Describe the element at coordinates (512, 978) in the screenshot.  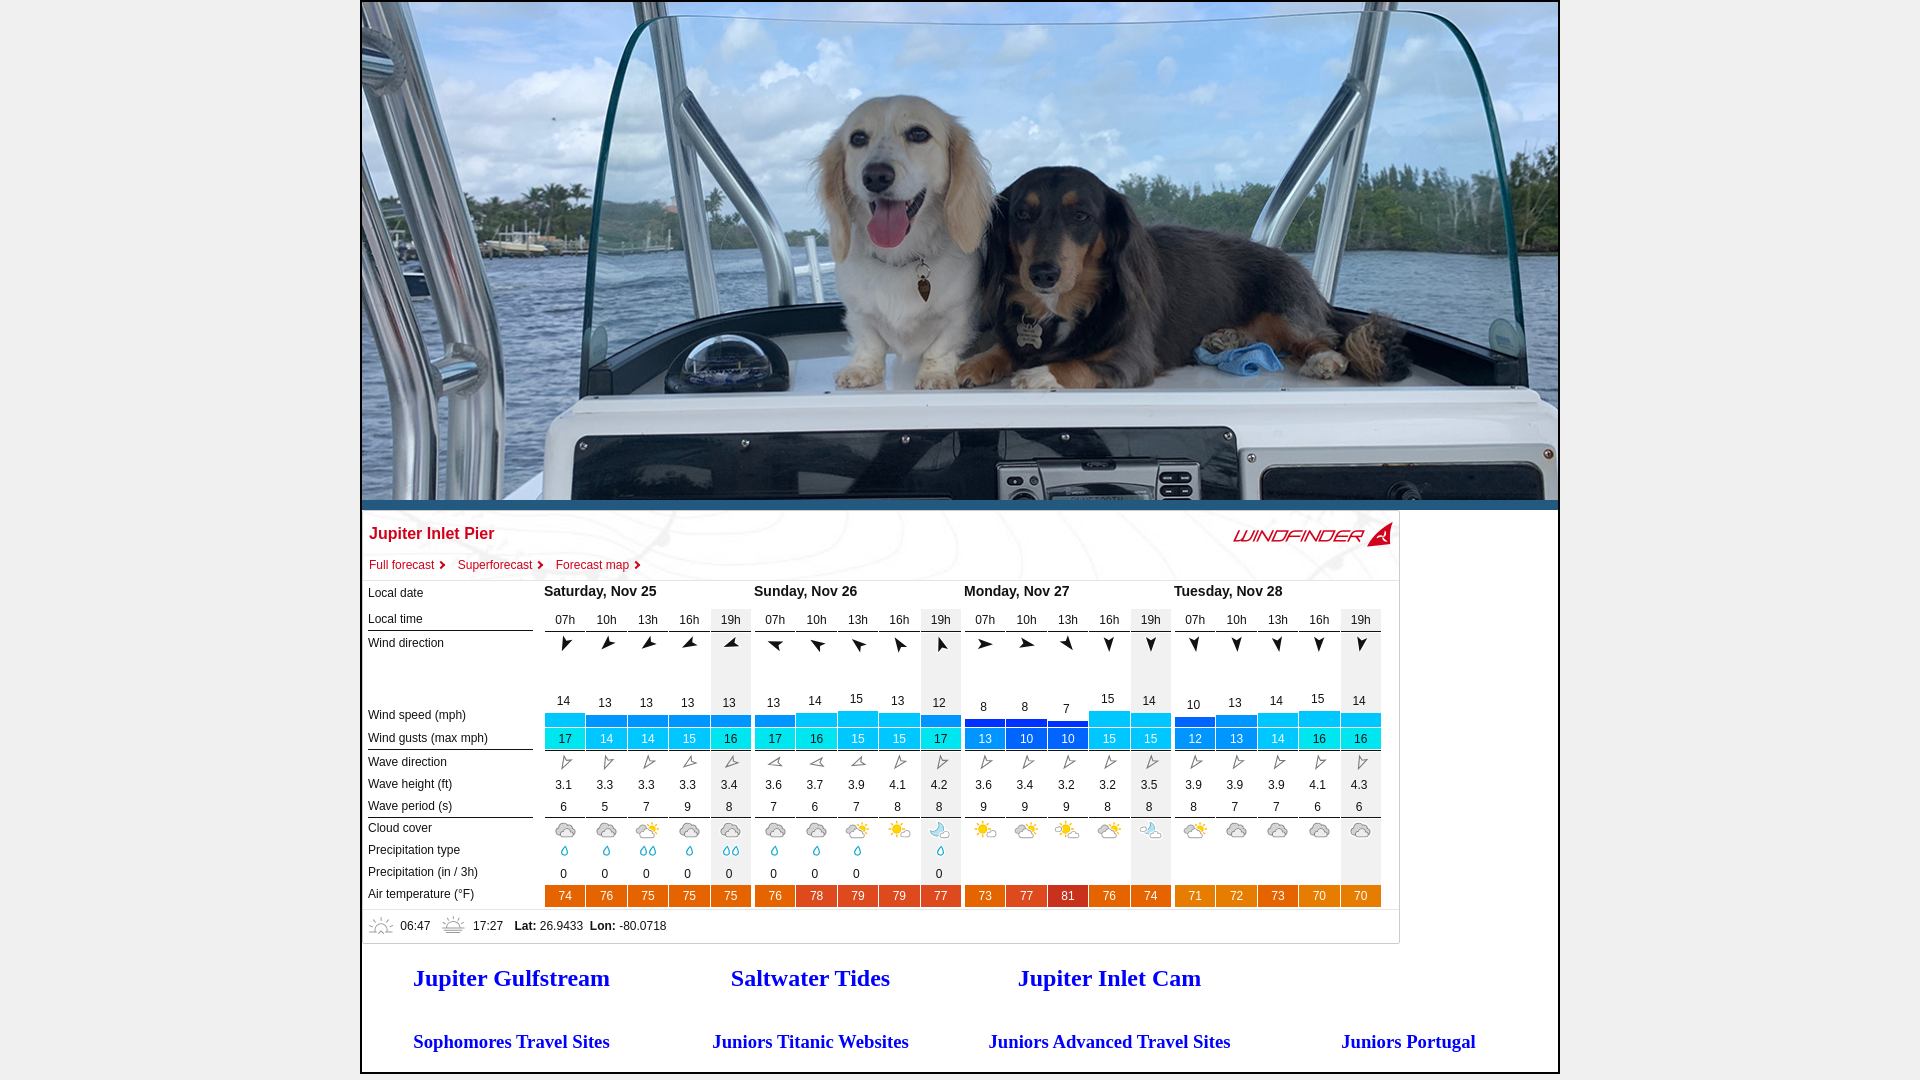
I see `Jupiter Gulfstream` at that location.